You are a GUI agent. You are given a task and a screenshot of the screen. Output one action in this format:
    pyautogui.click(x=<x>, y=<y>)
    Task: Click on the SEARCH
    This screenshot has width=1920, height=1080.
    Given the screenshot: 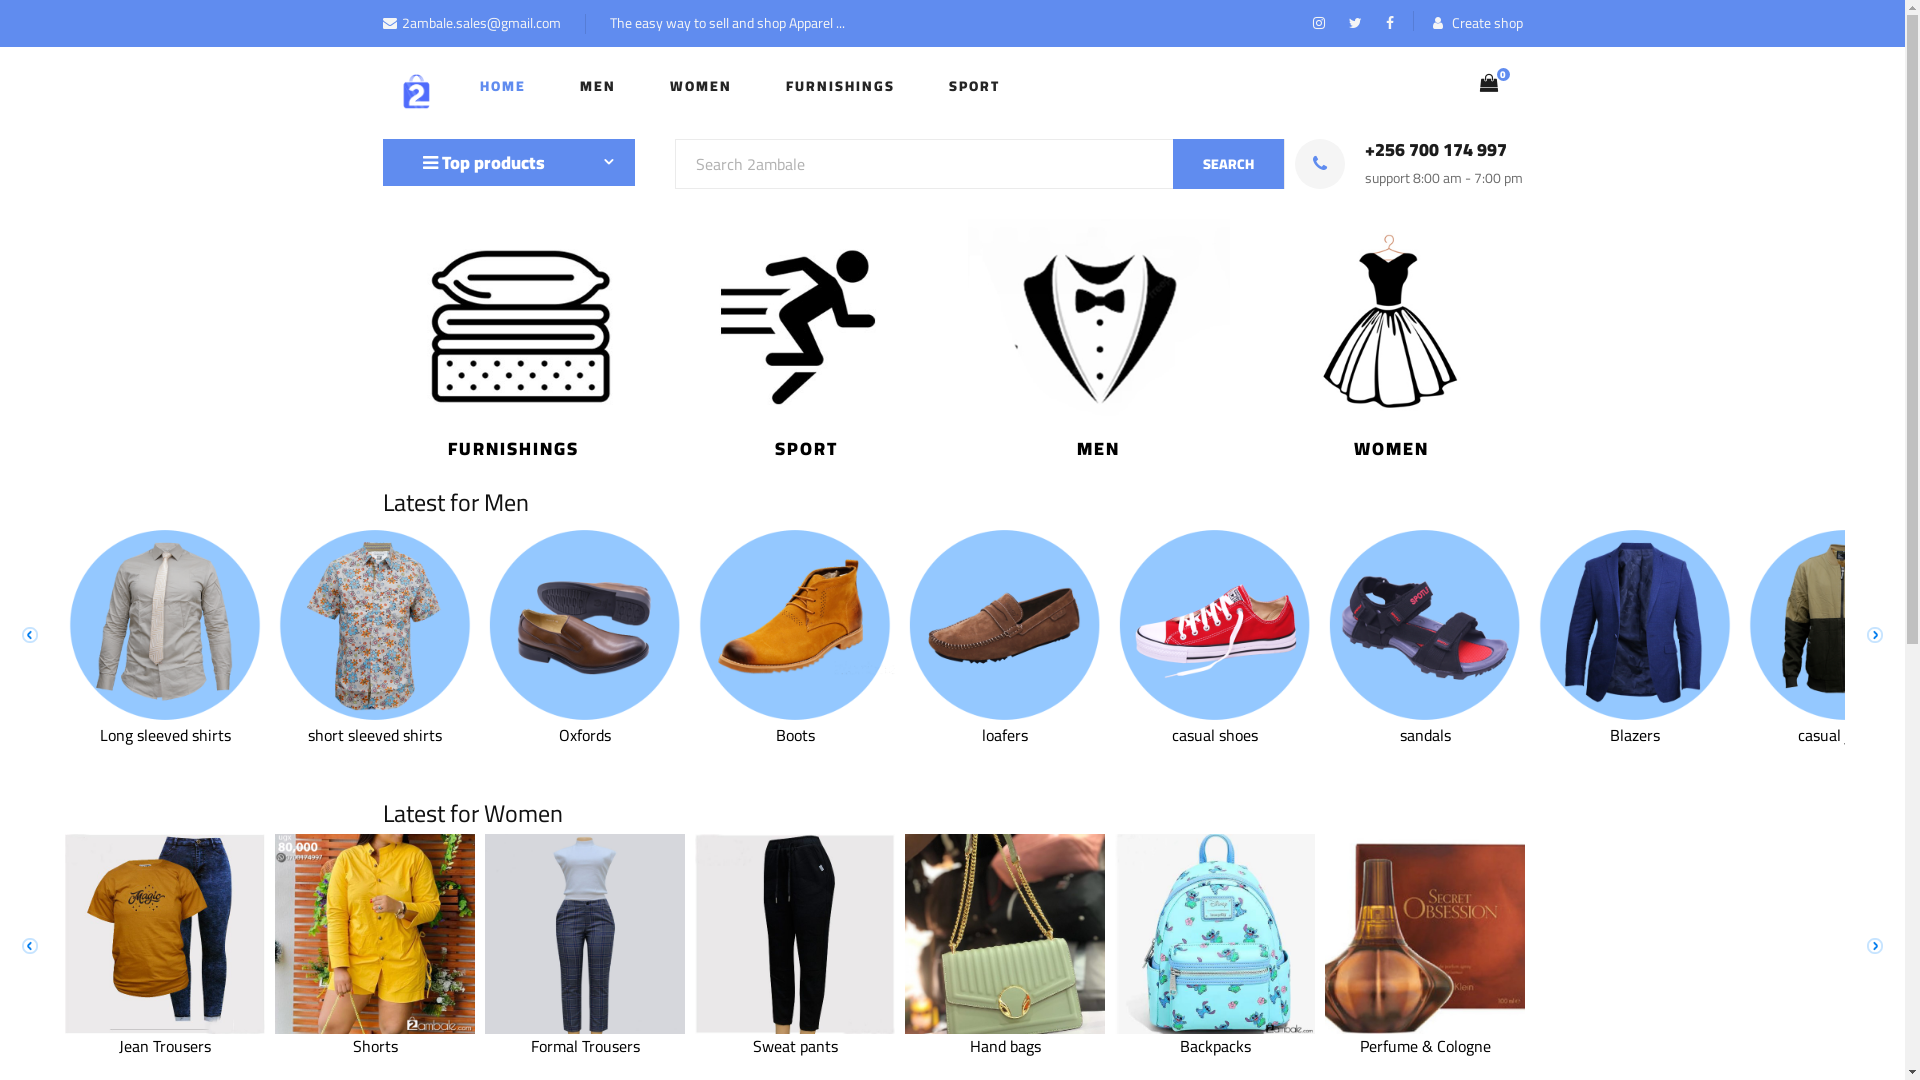 What is the action you would take?
    pyautogui.click(x=1228, y=164)
    